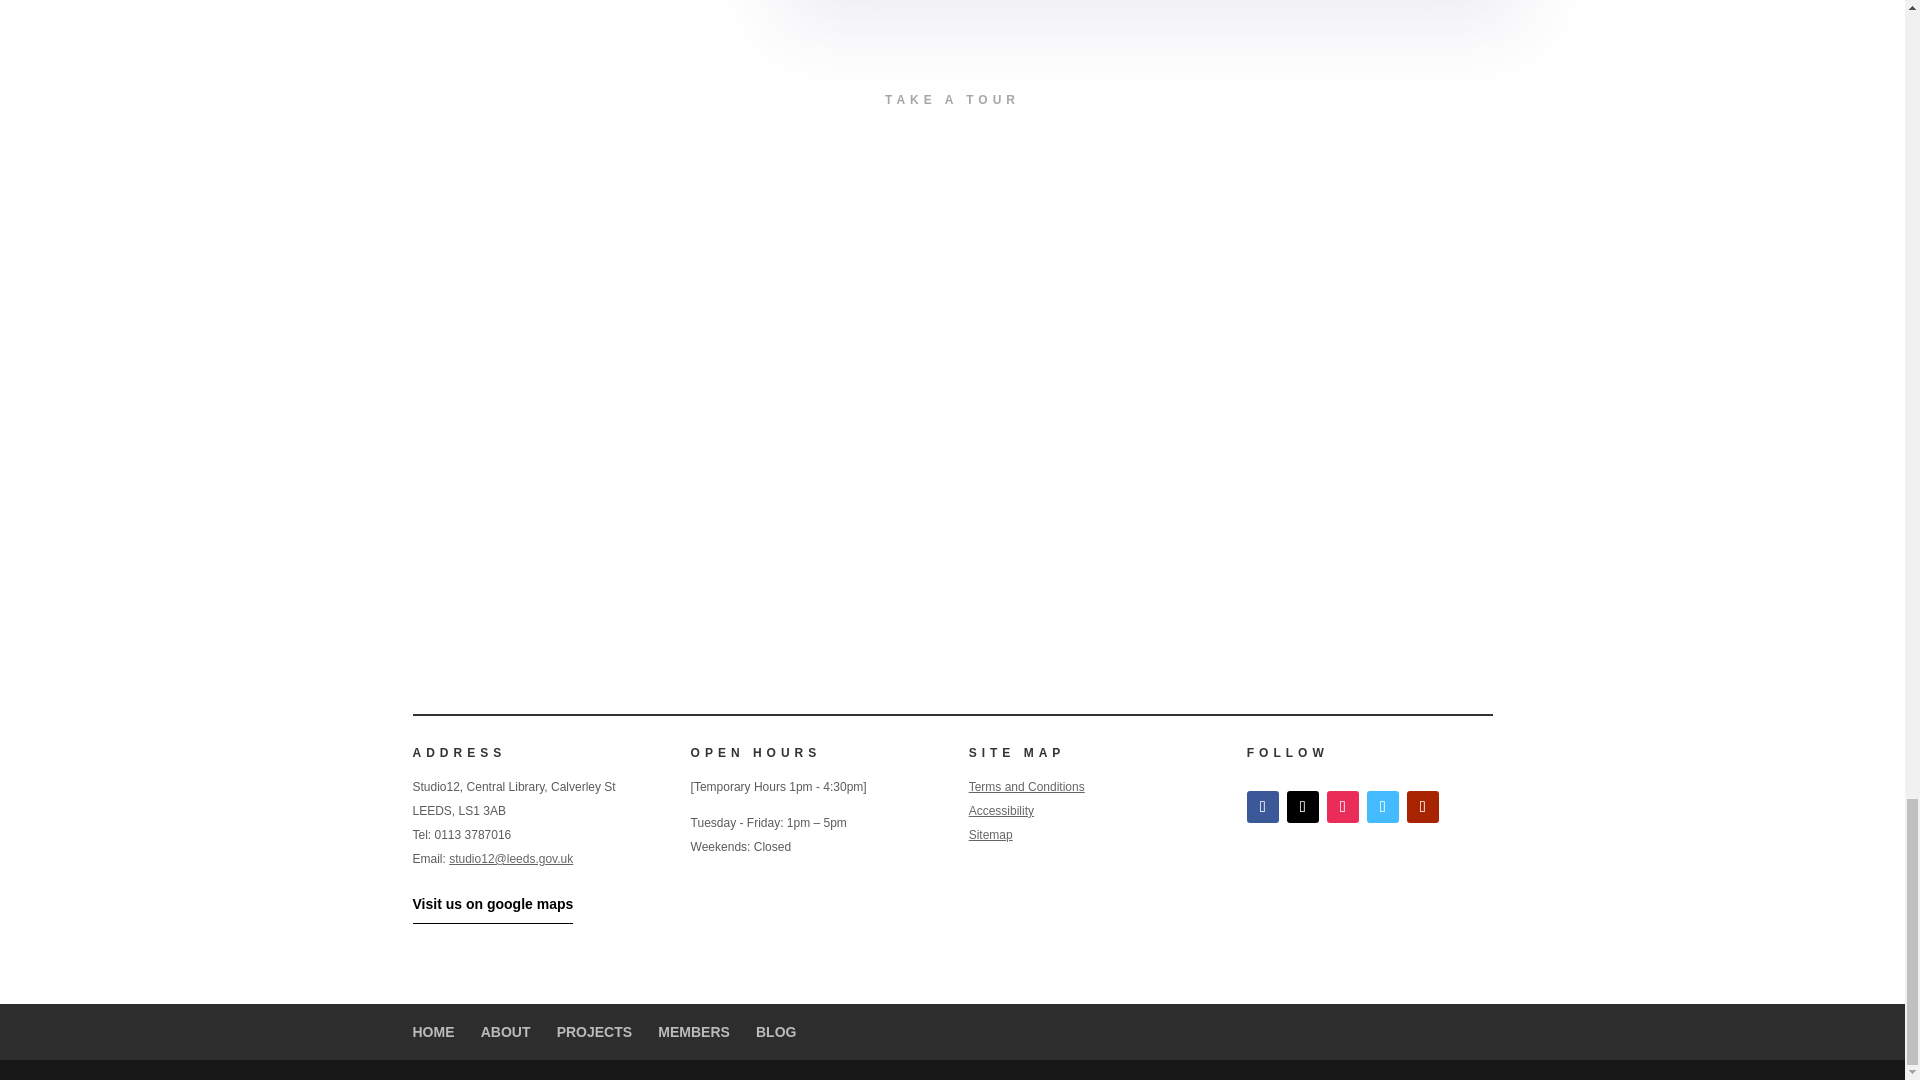  What do you see at coordinates (1026, 786) in the screenshot?
I see `Terms and Conditions` at bounding box center [1026, 786].